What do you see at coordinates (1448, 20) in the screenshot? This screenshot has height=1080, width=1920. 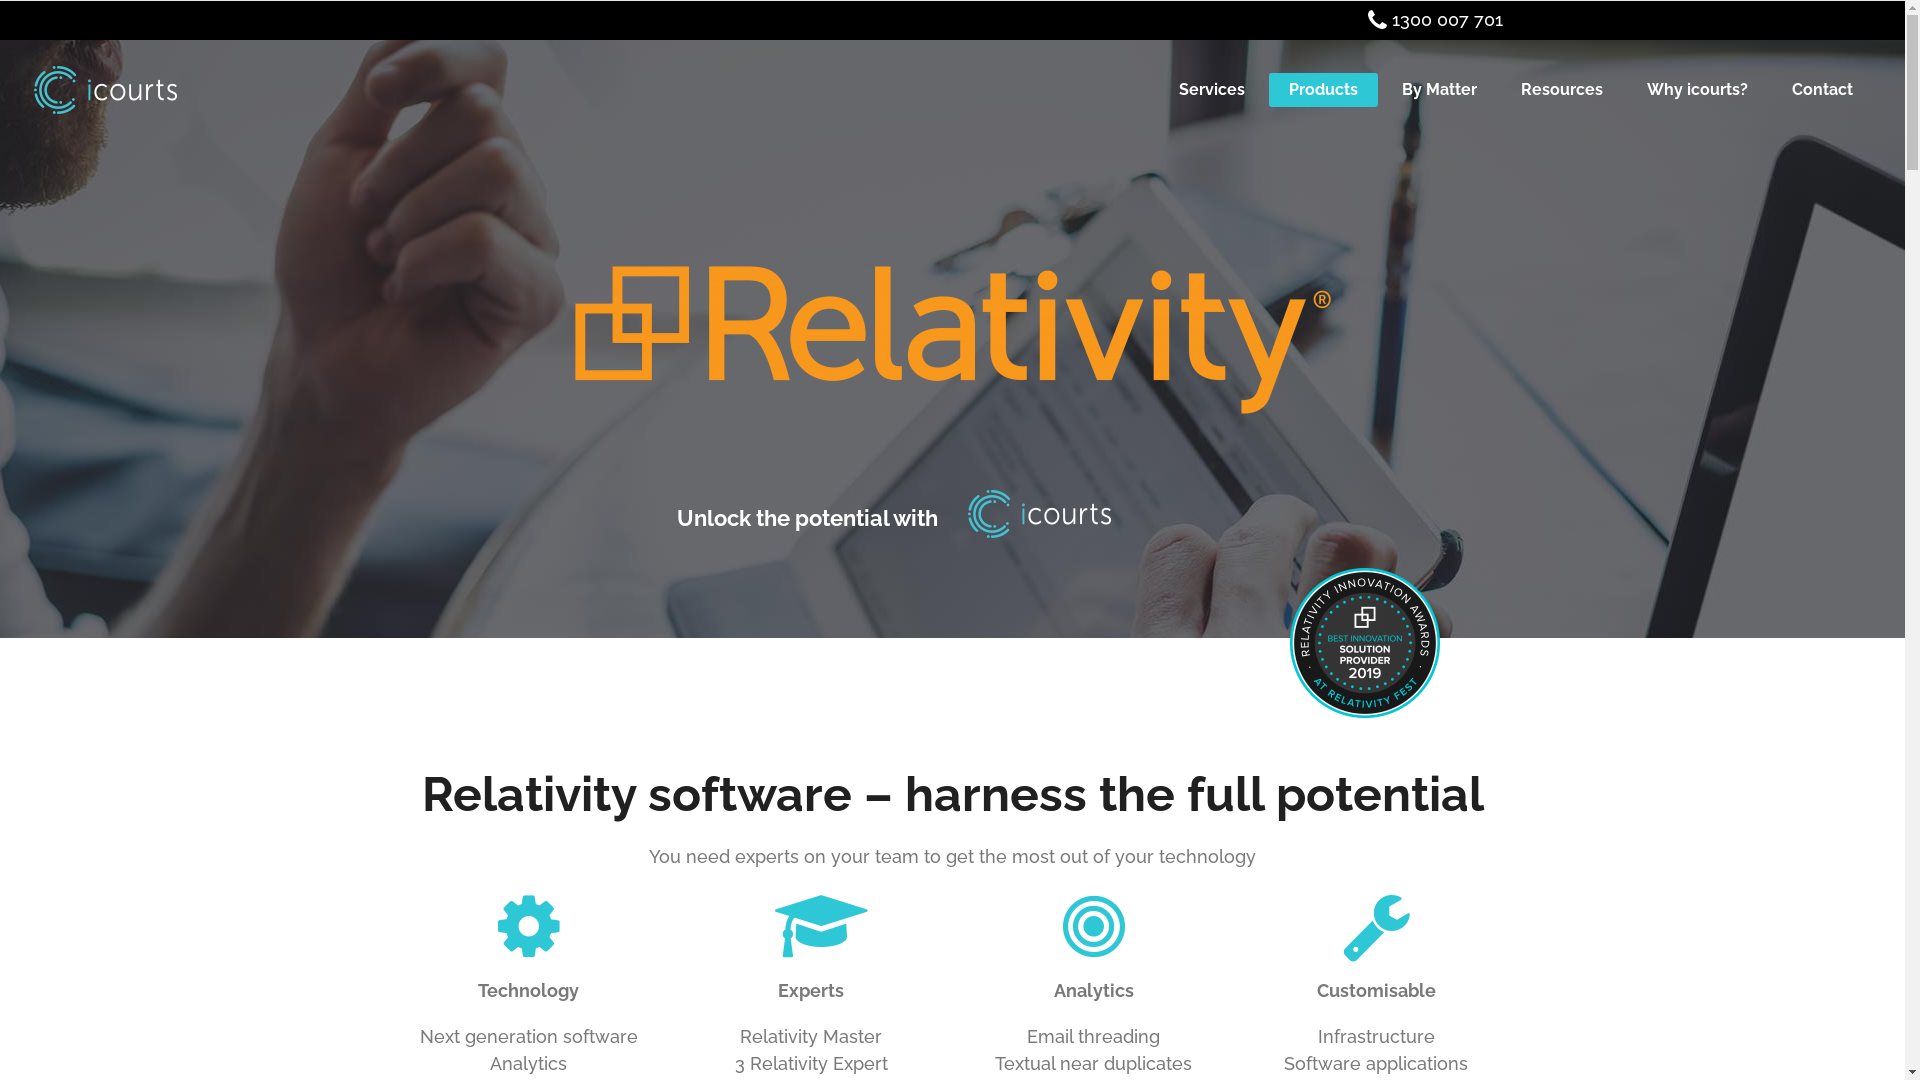 I see `1300 007 701` at bounding box center [1448, 20].